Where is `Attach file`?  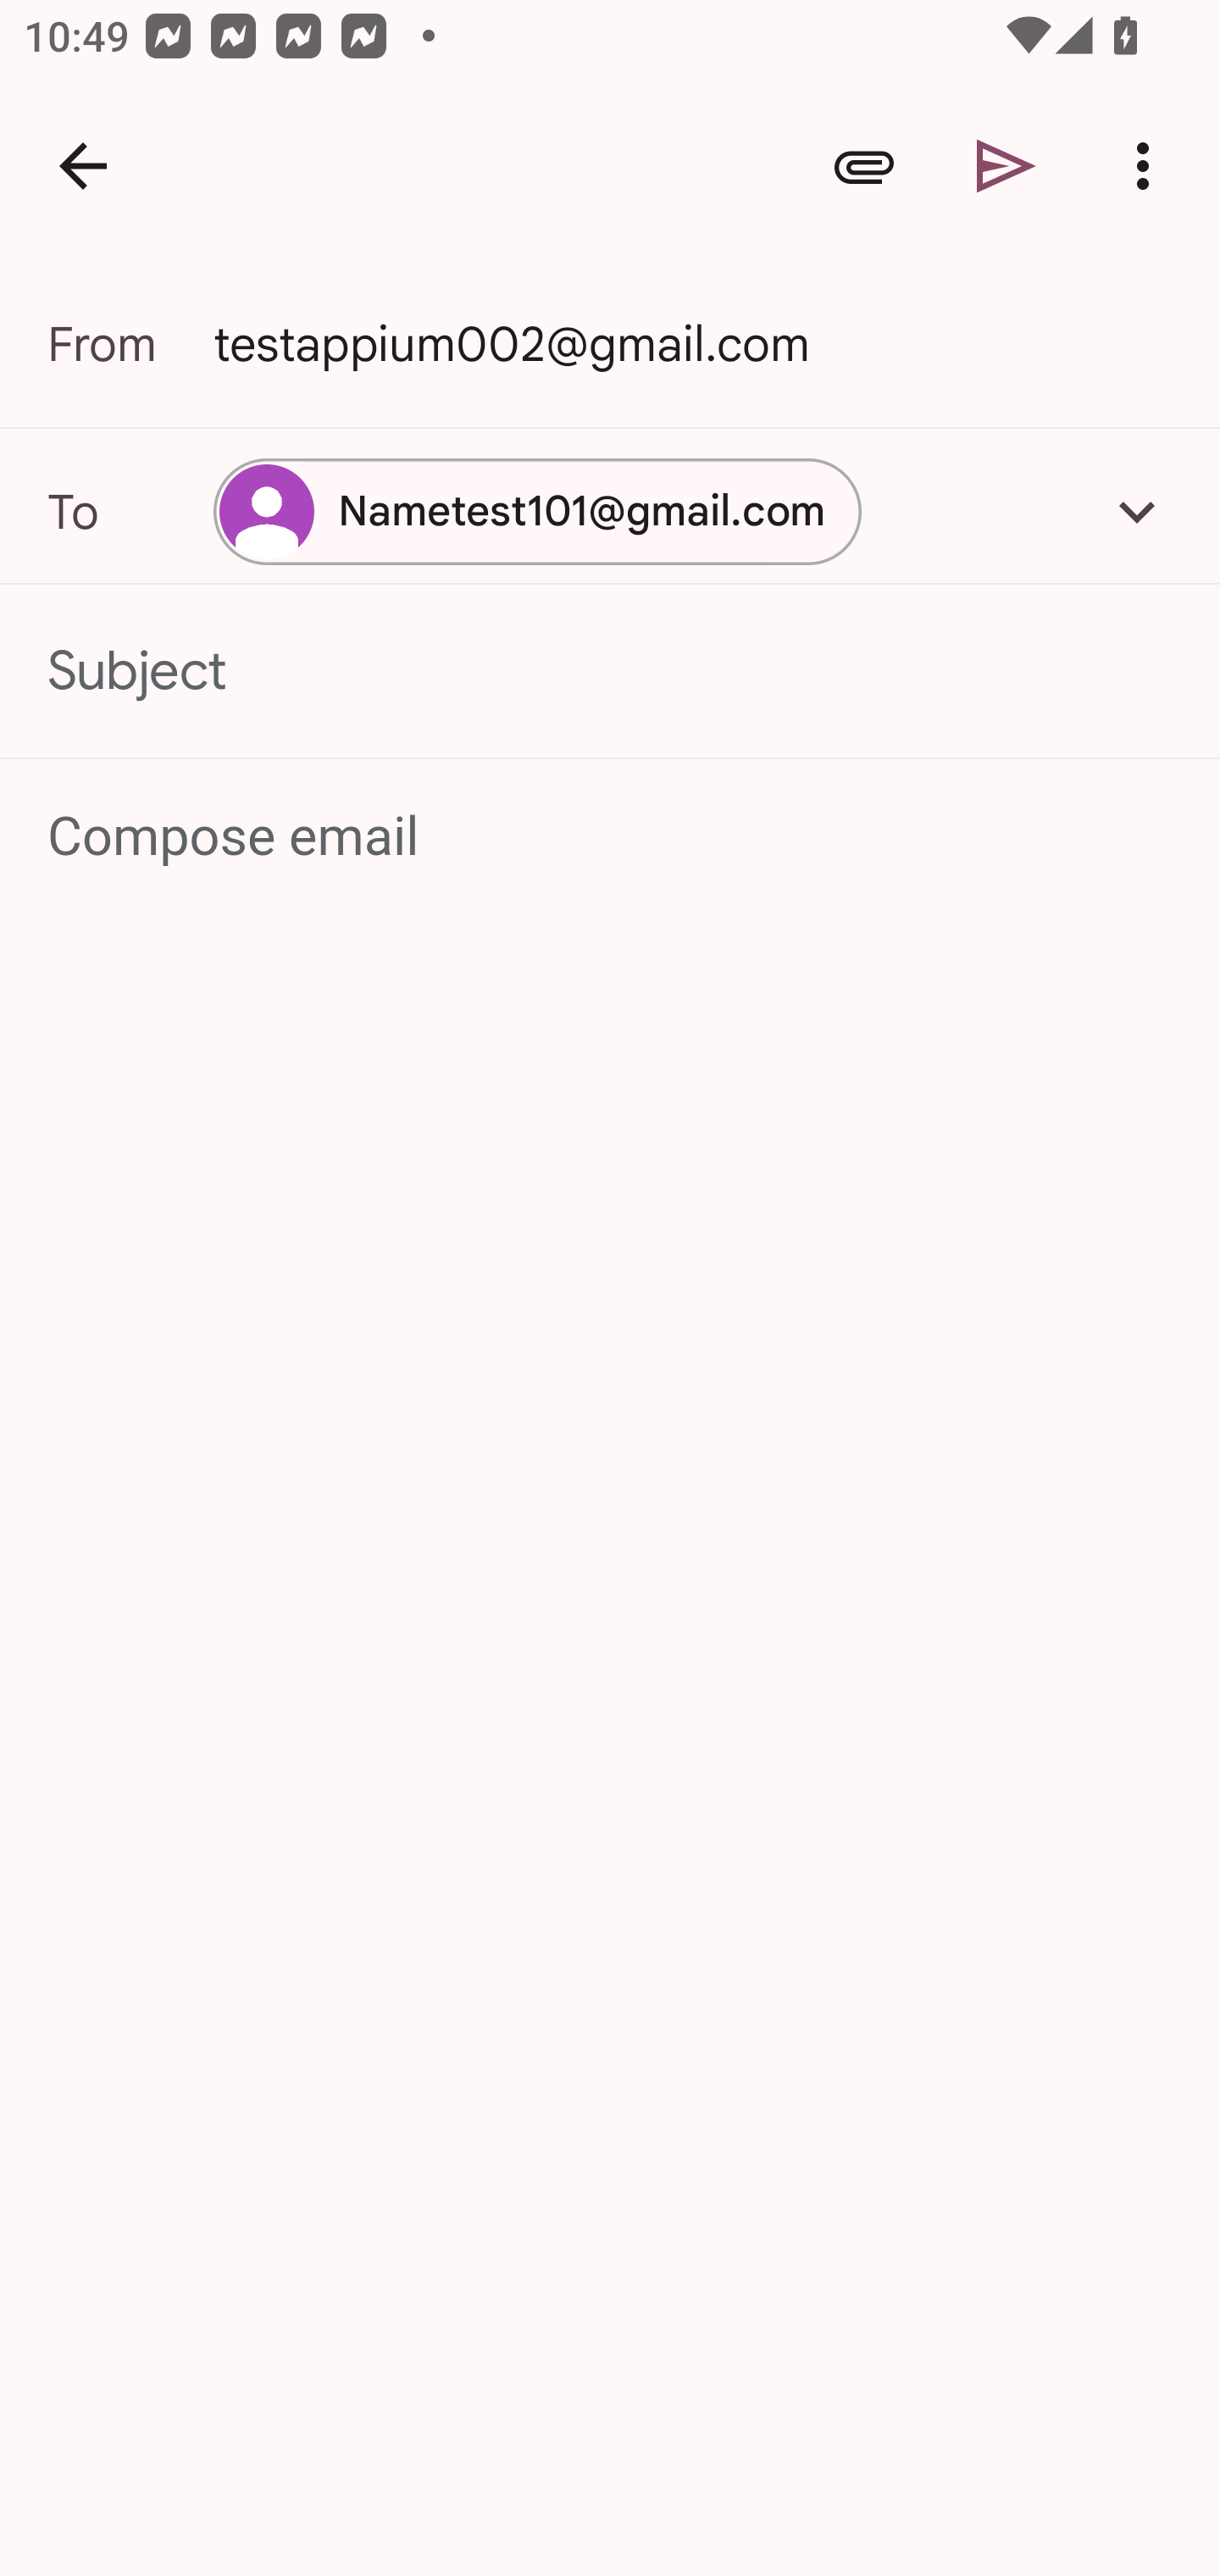
Attach file is located at coordinates (864, 166).